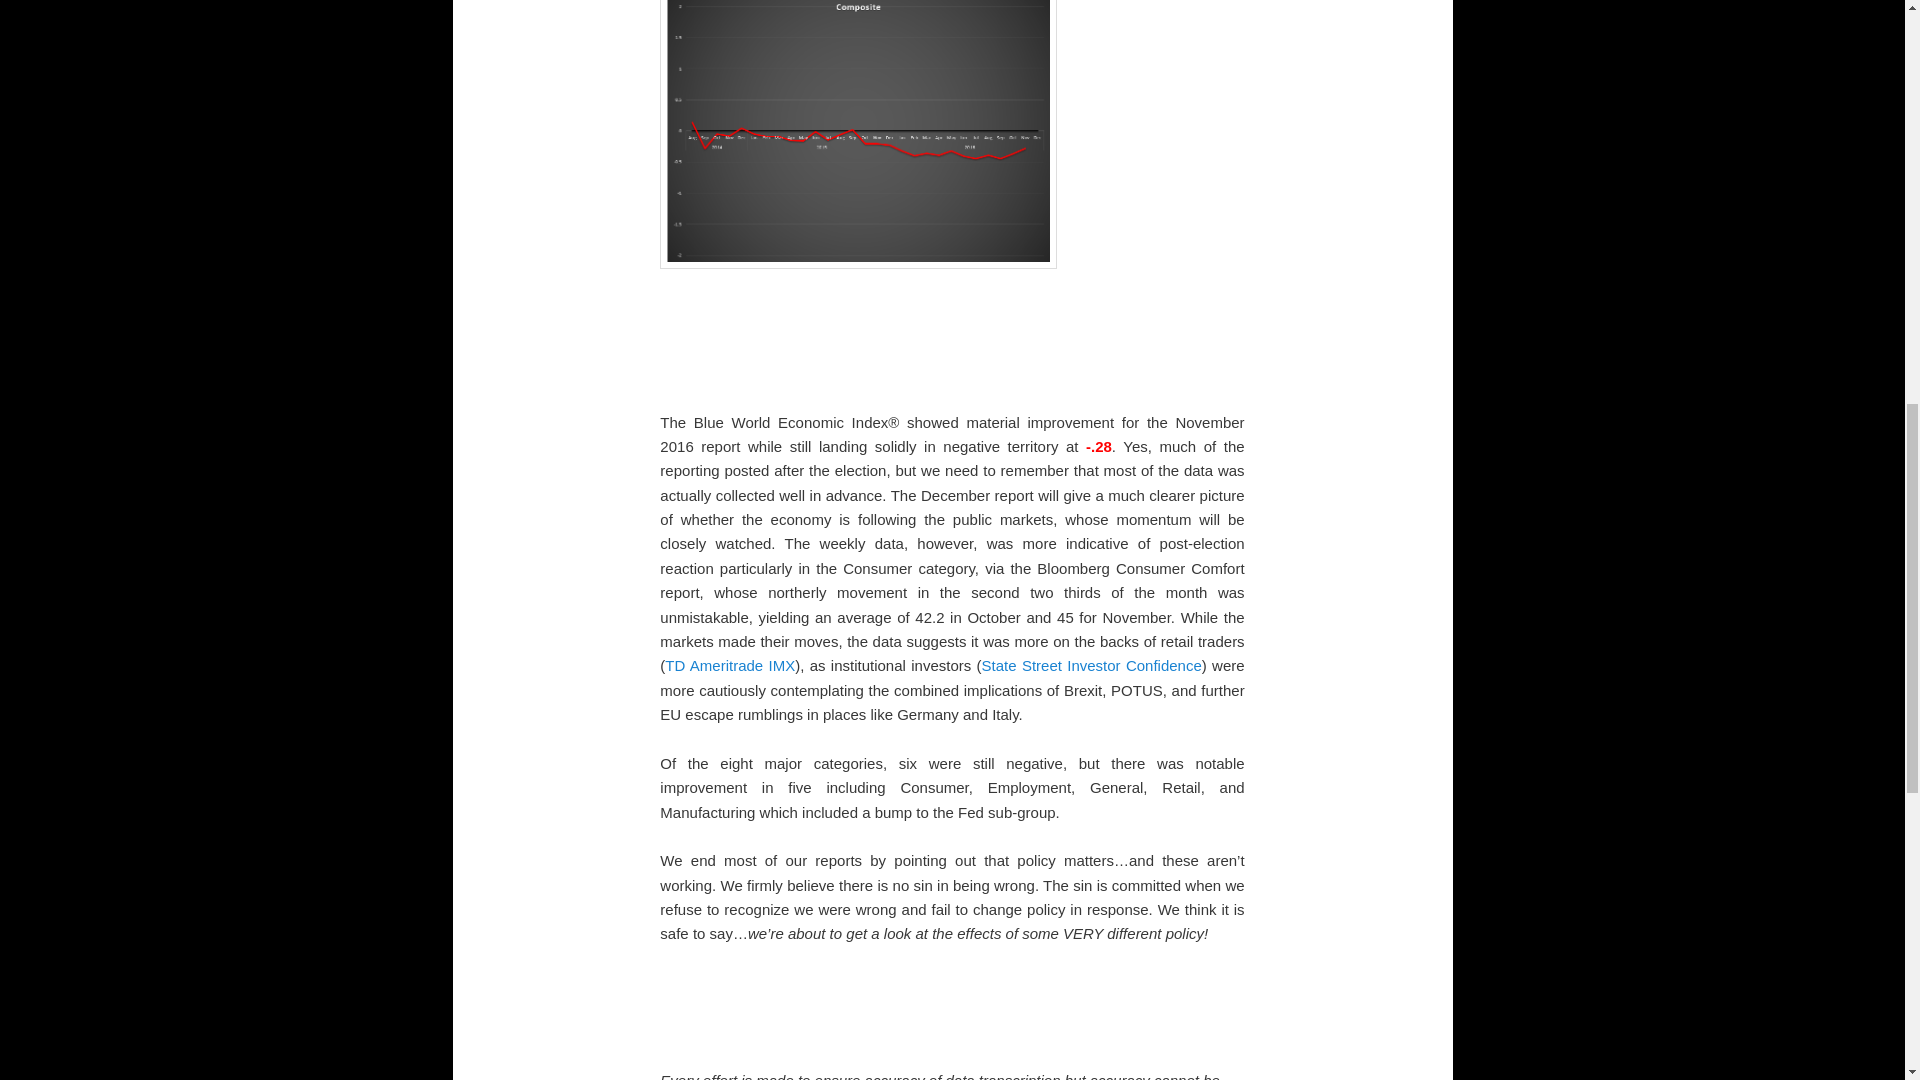 The width and height of the screenshot is (1920, 1080). Describe the element at coordinates (1091, 664) in the screenshot. I see `State Street Investor Confidence` at that location.